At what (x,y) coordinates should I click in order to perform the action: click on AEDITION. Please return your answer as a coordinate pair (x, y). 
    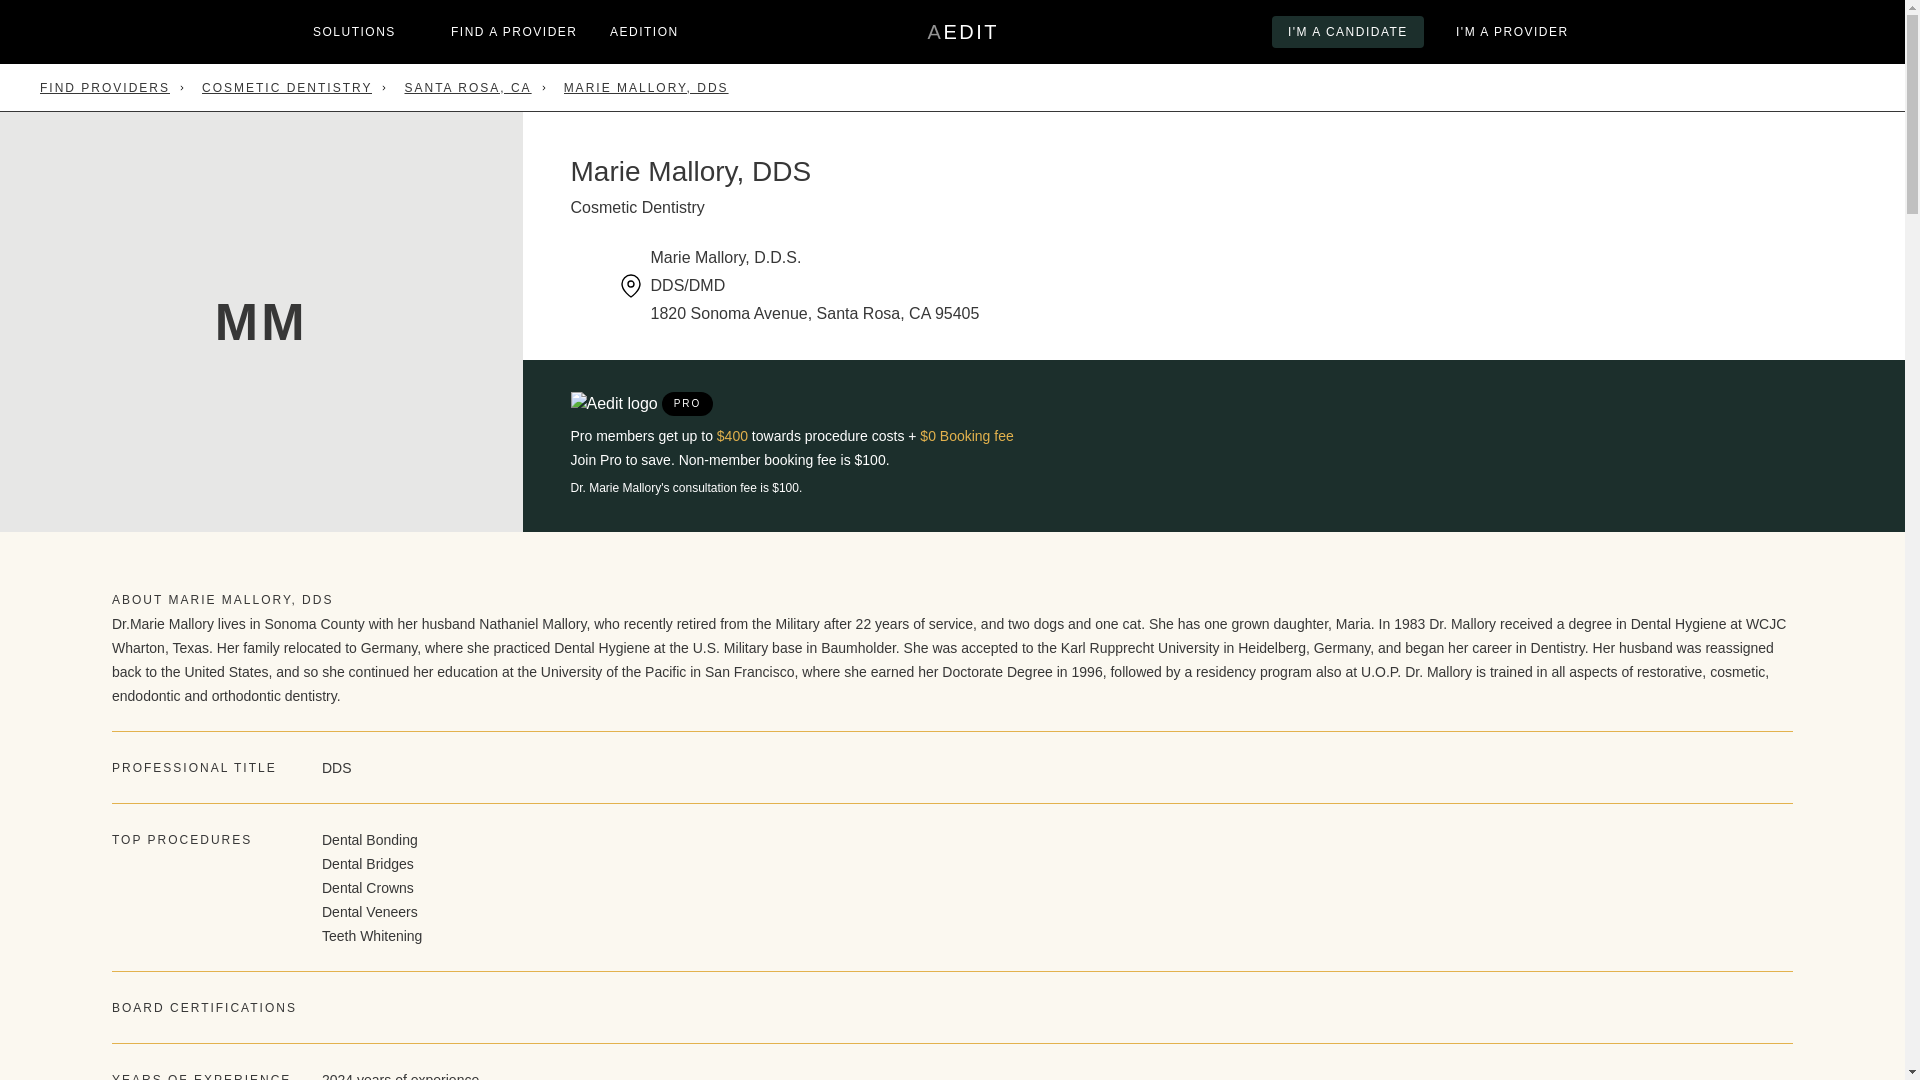
    Looking at the image, I should click on (962, 32).